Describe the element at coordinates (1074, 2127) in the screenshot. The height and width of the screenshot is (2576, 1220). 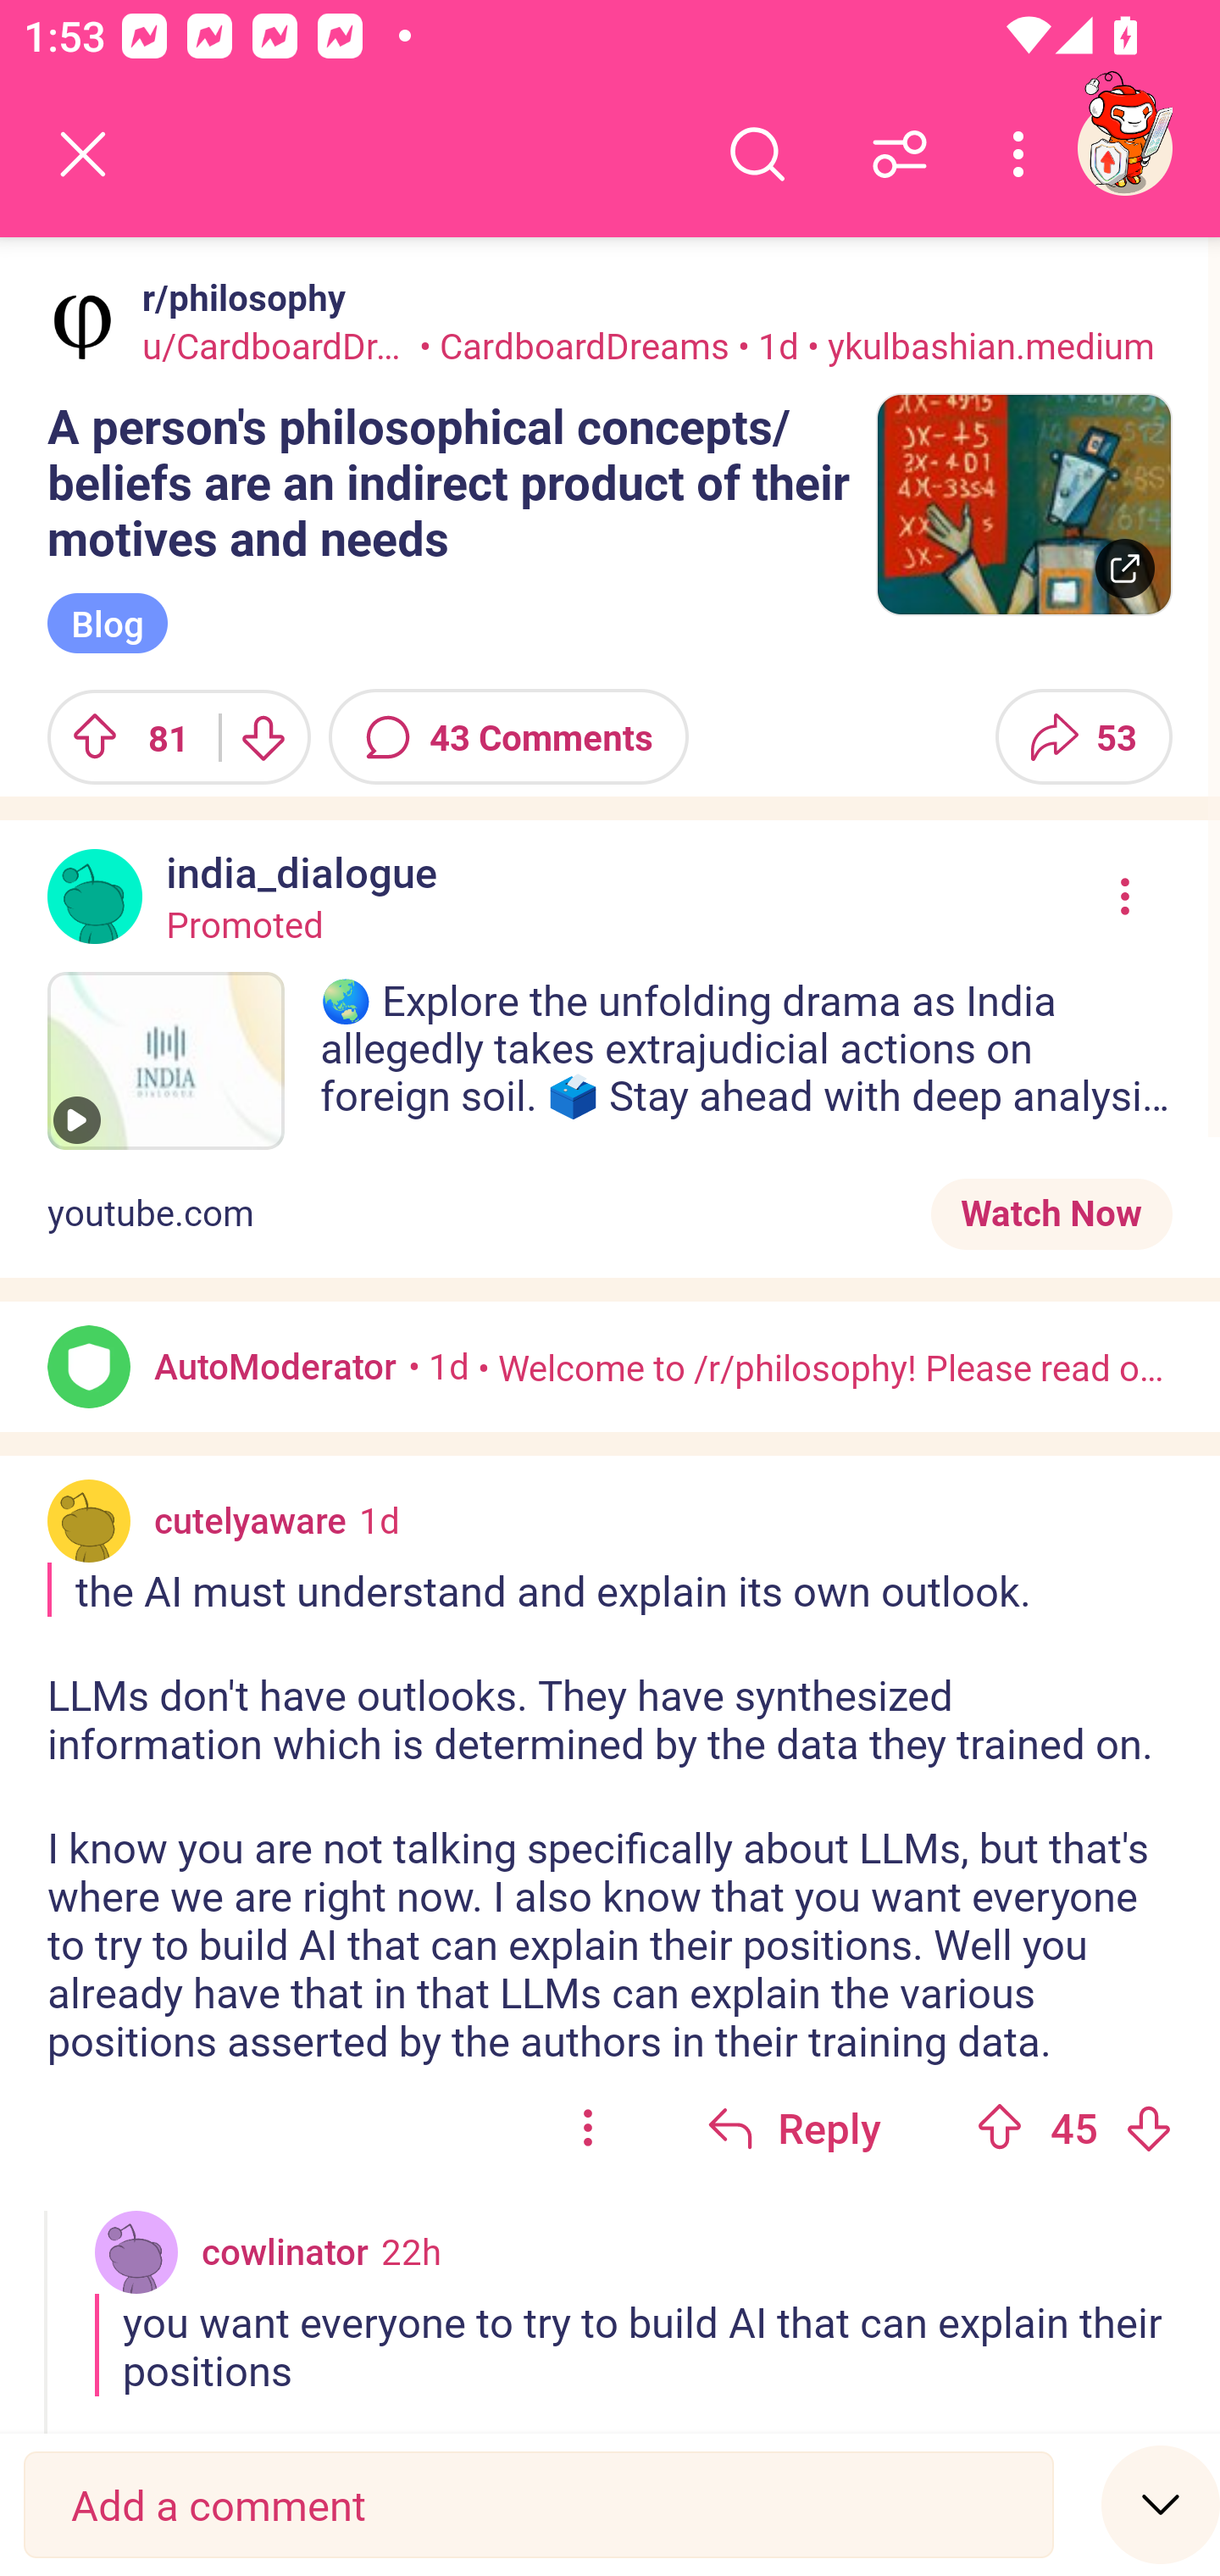
I see `Upvote 45 45 votes Downvote` at that location.